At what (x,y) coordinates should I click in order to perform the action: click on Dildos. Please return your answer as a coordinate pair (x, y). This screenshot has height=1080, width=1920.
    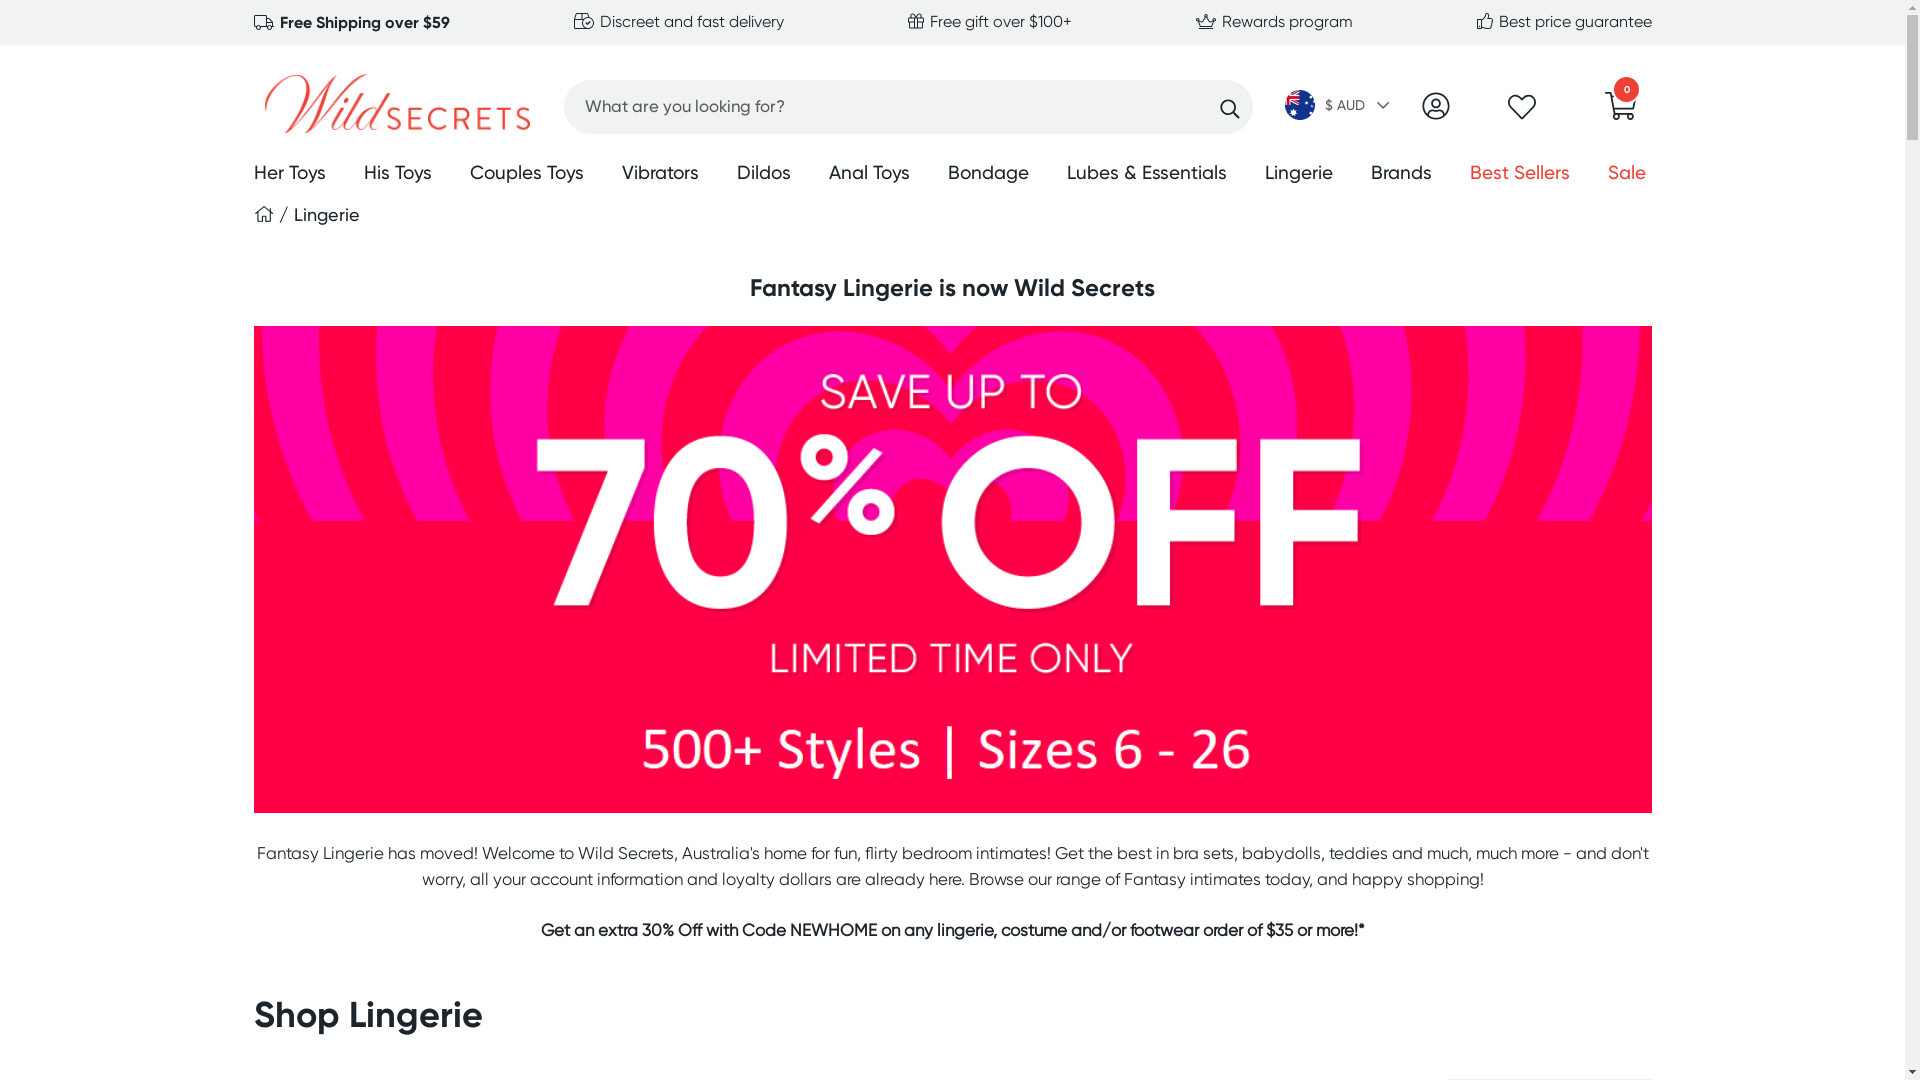
    Looking at the image, I should click on (763, 175).